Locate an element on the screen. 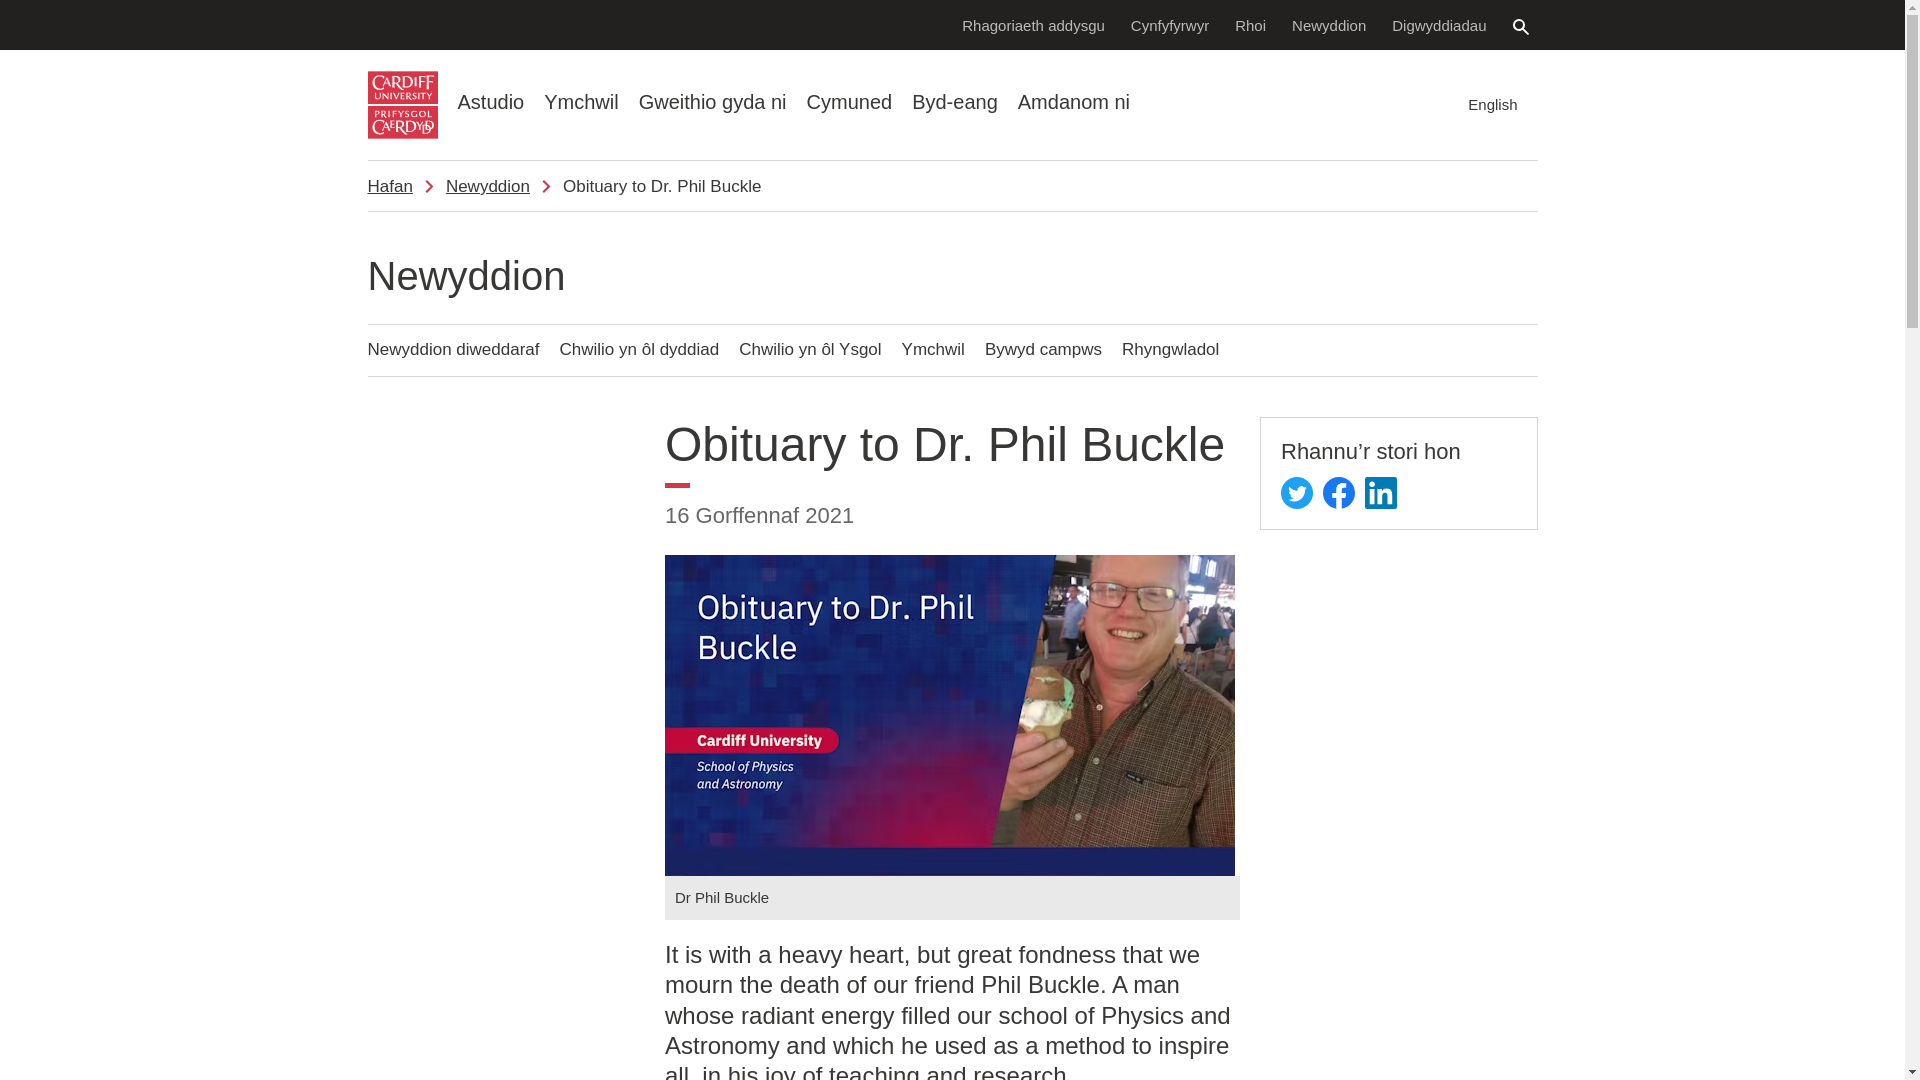  Digwyddiadau is located at coordinates (1438, 24).